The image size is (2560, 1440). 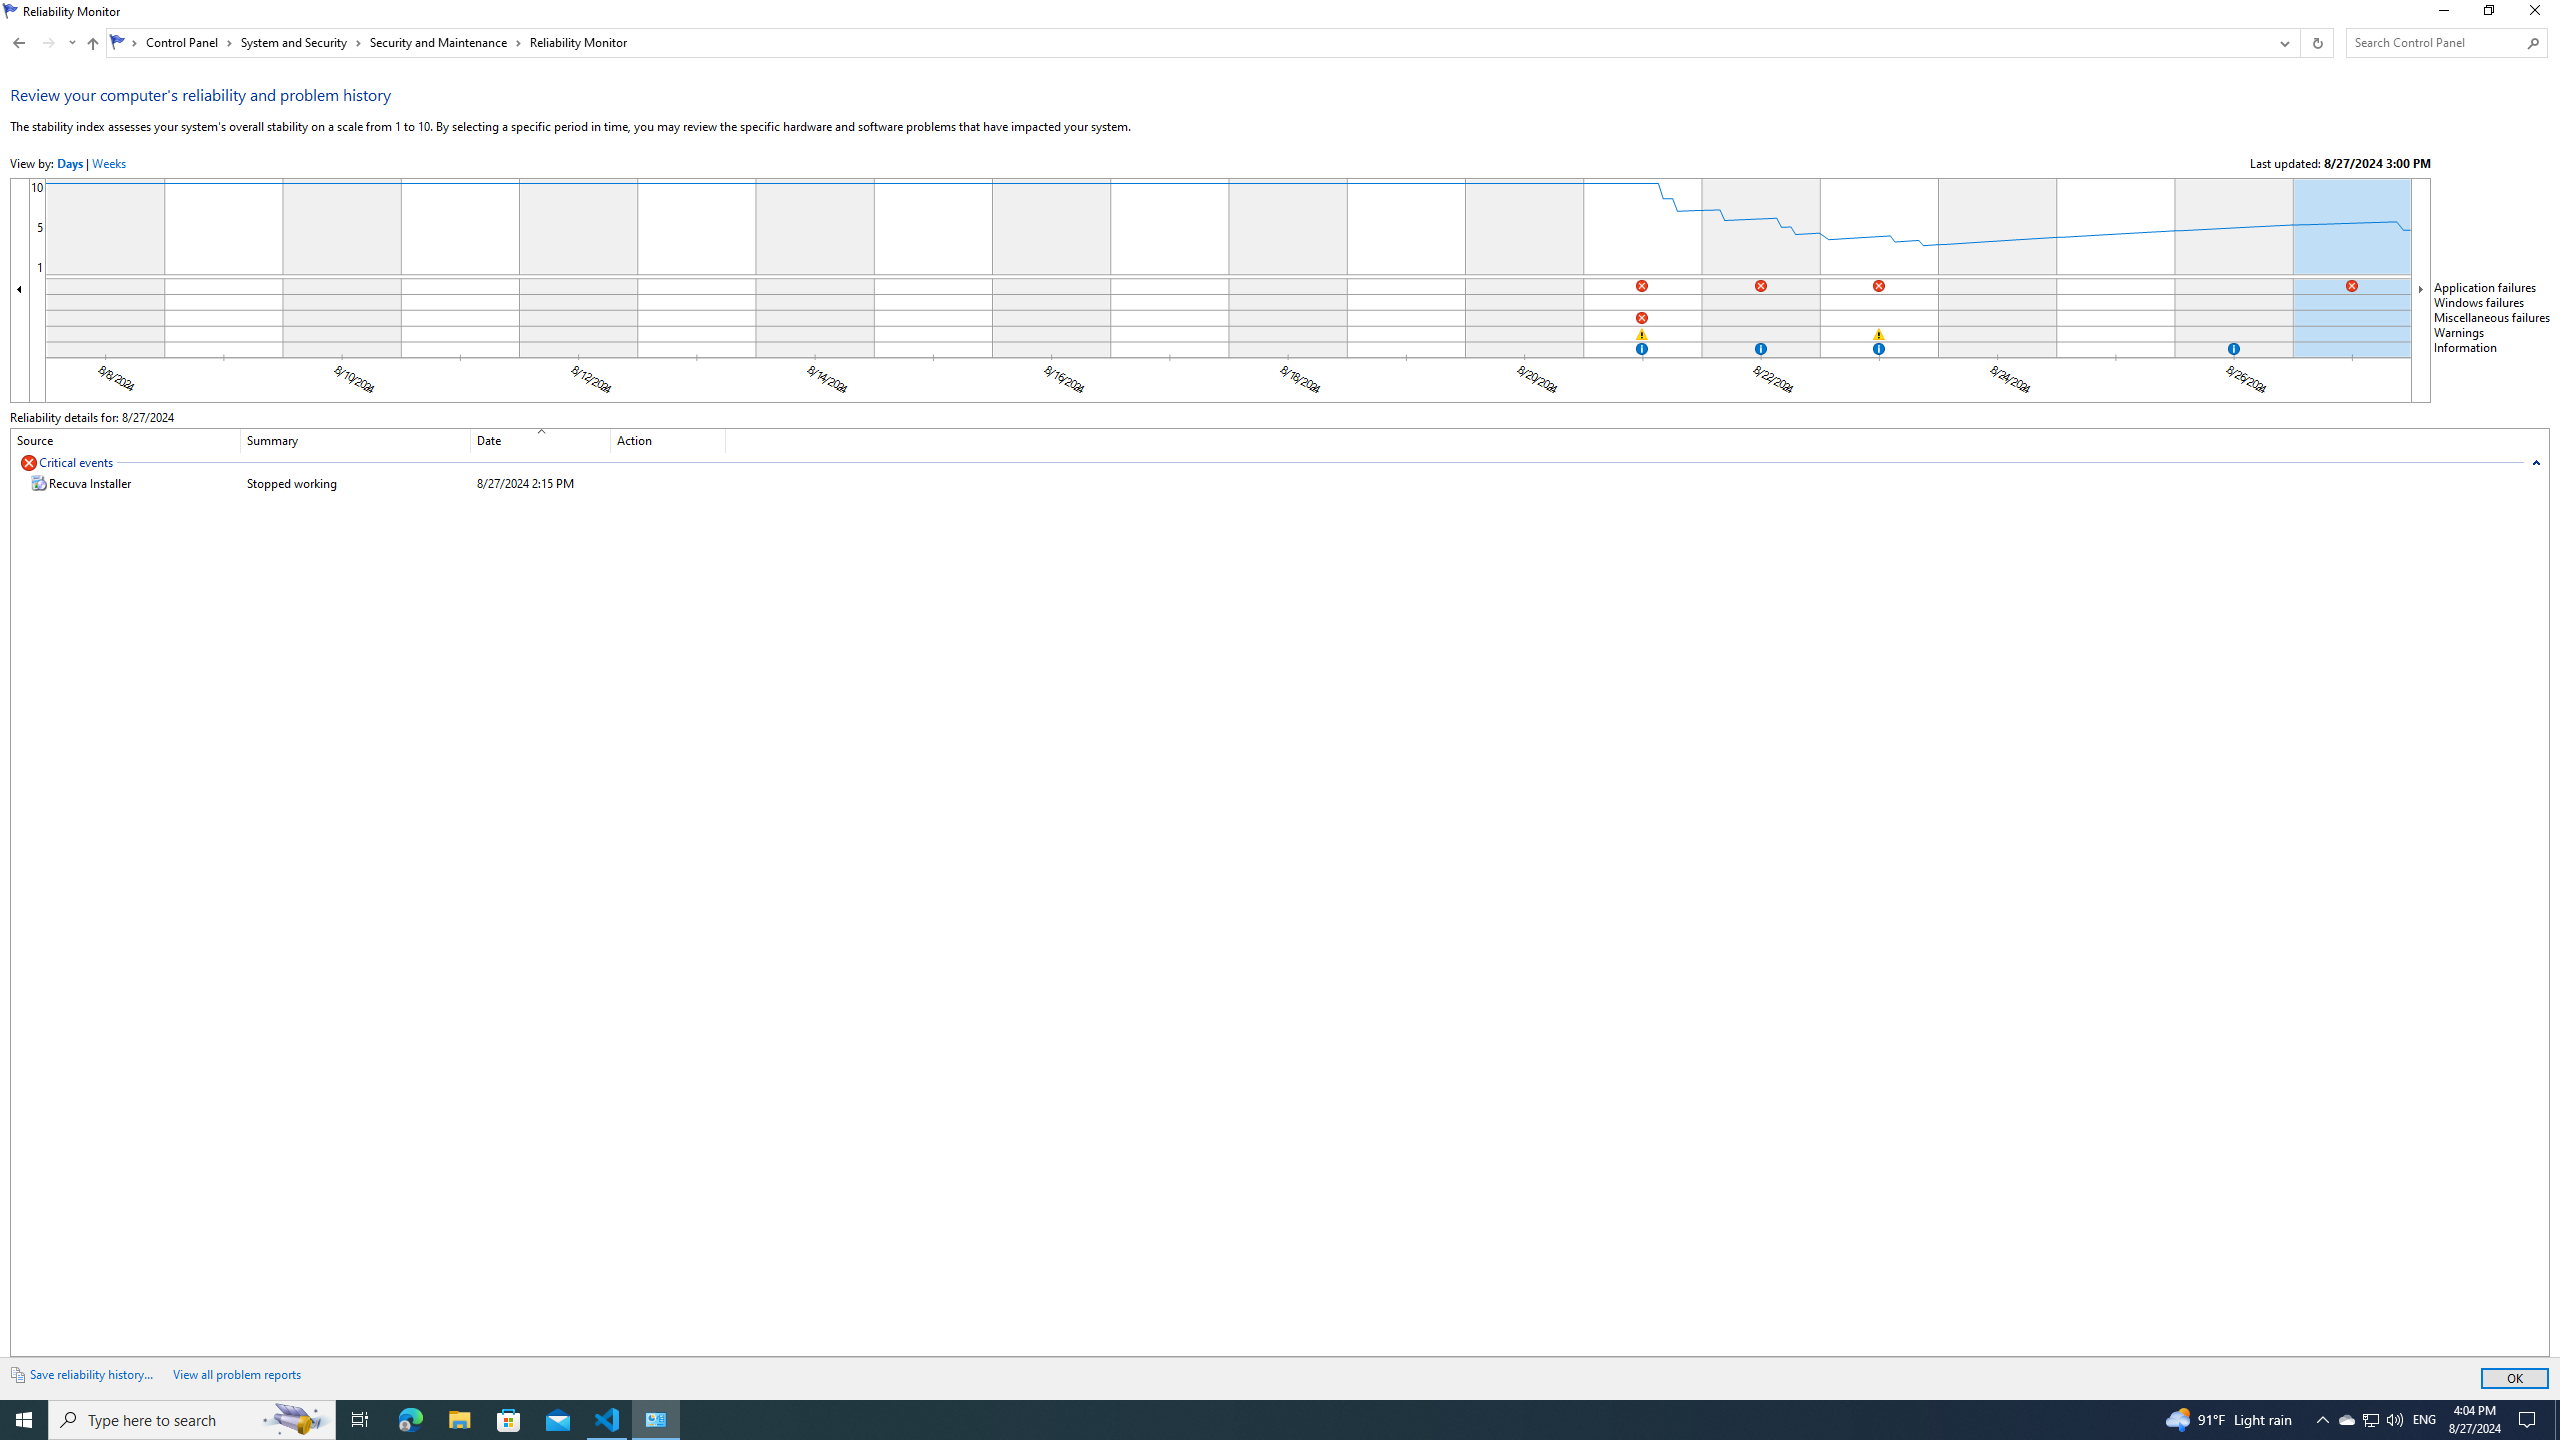 What do you see at coordinates (2534, 43) in the screenshot?
I see `Search` at bounding box center [2534, 43].